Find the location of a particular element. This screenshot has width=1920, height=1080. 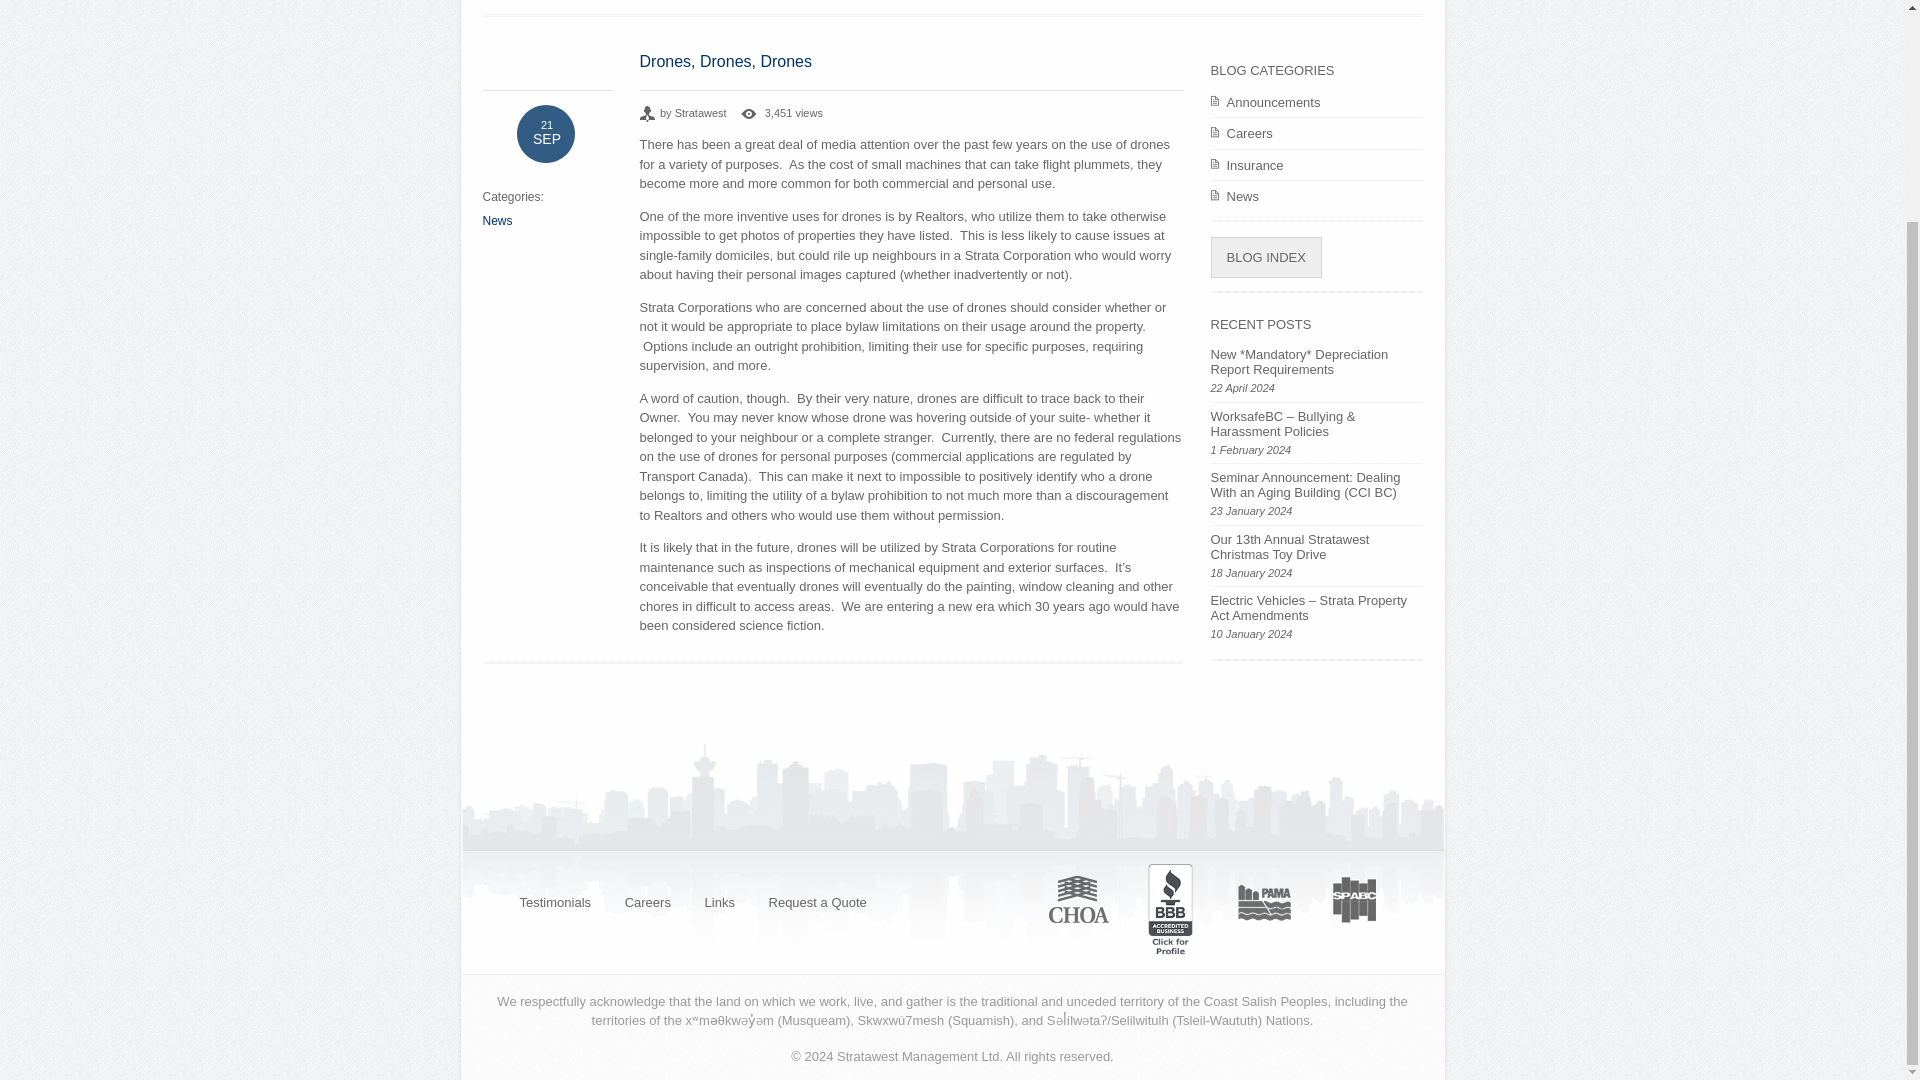

Careers is located at coordinates (648, 901).